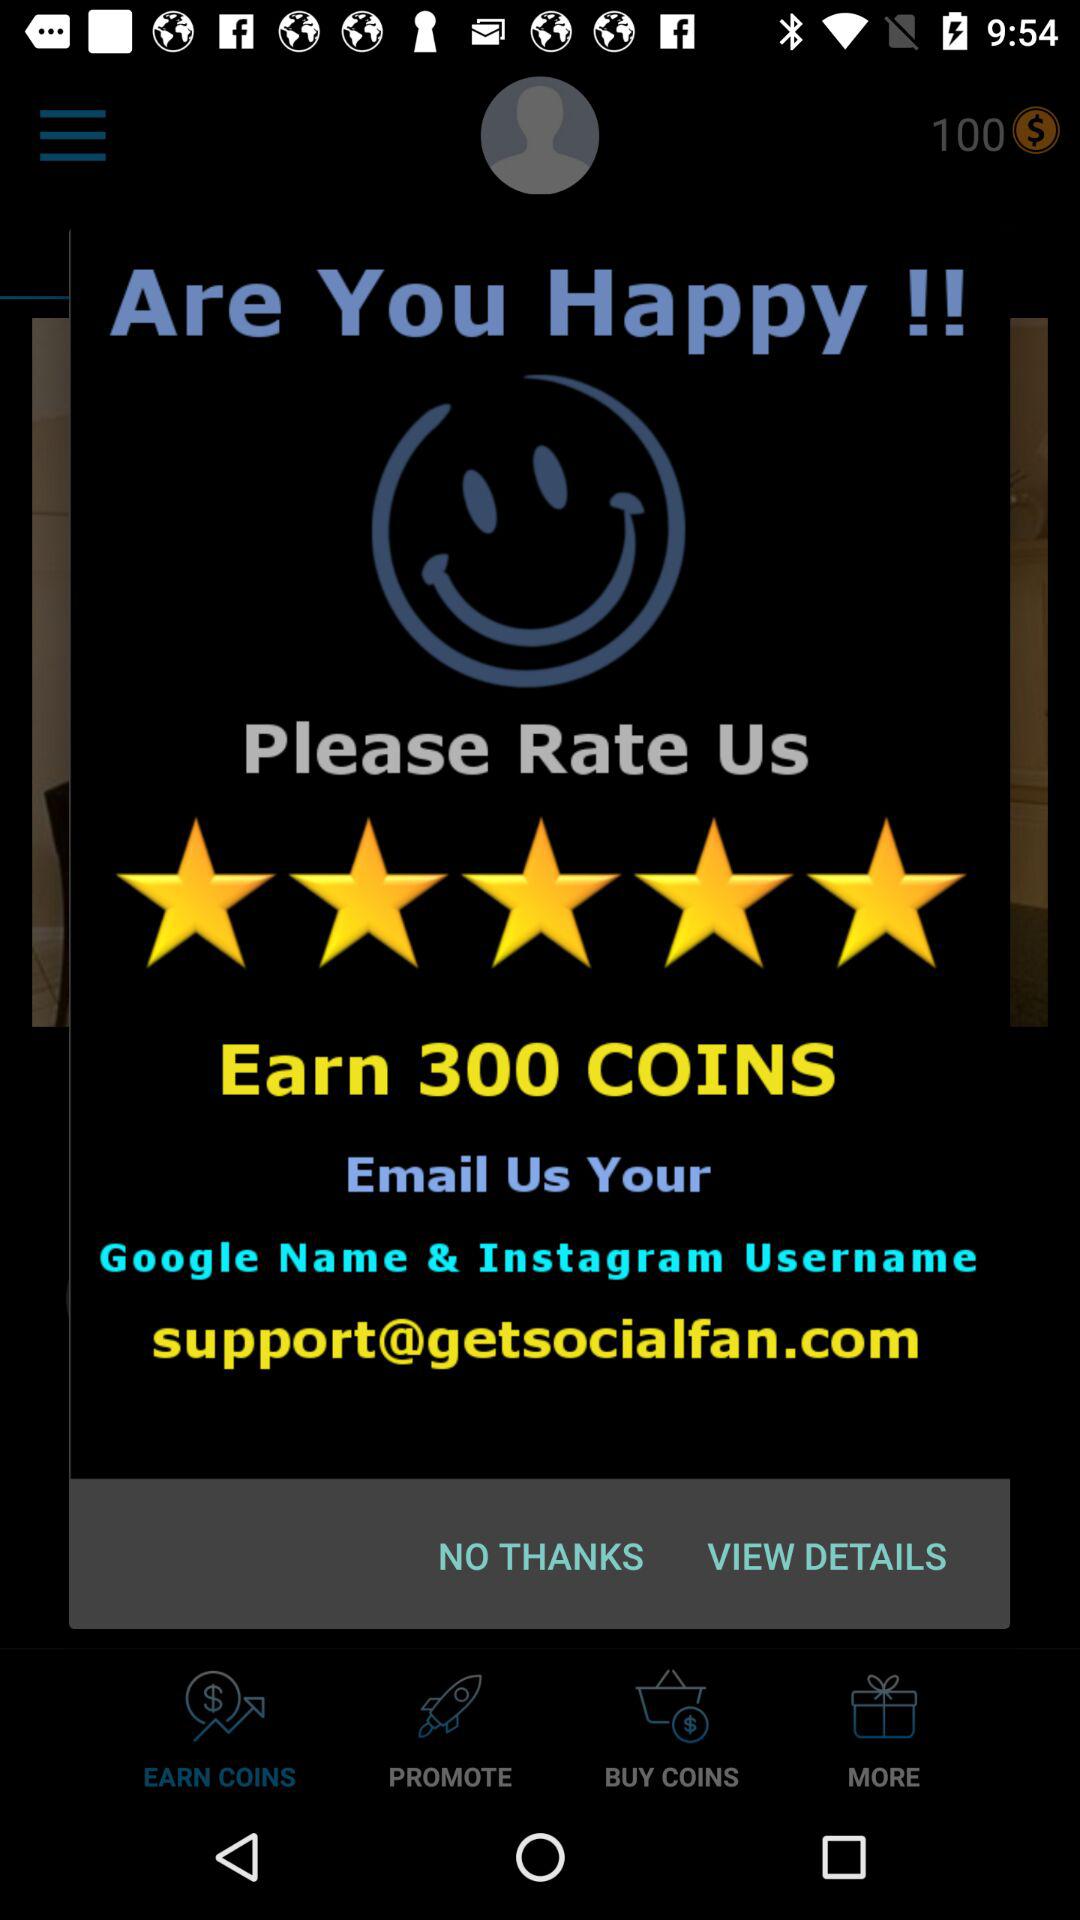  Describe the element at coordinates (826, 1555) in the screenshot. I see `jump until the view details icon` at that location.